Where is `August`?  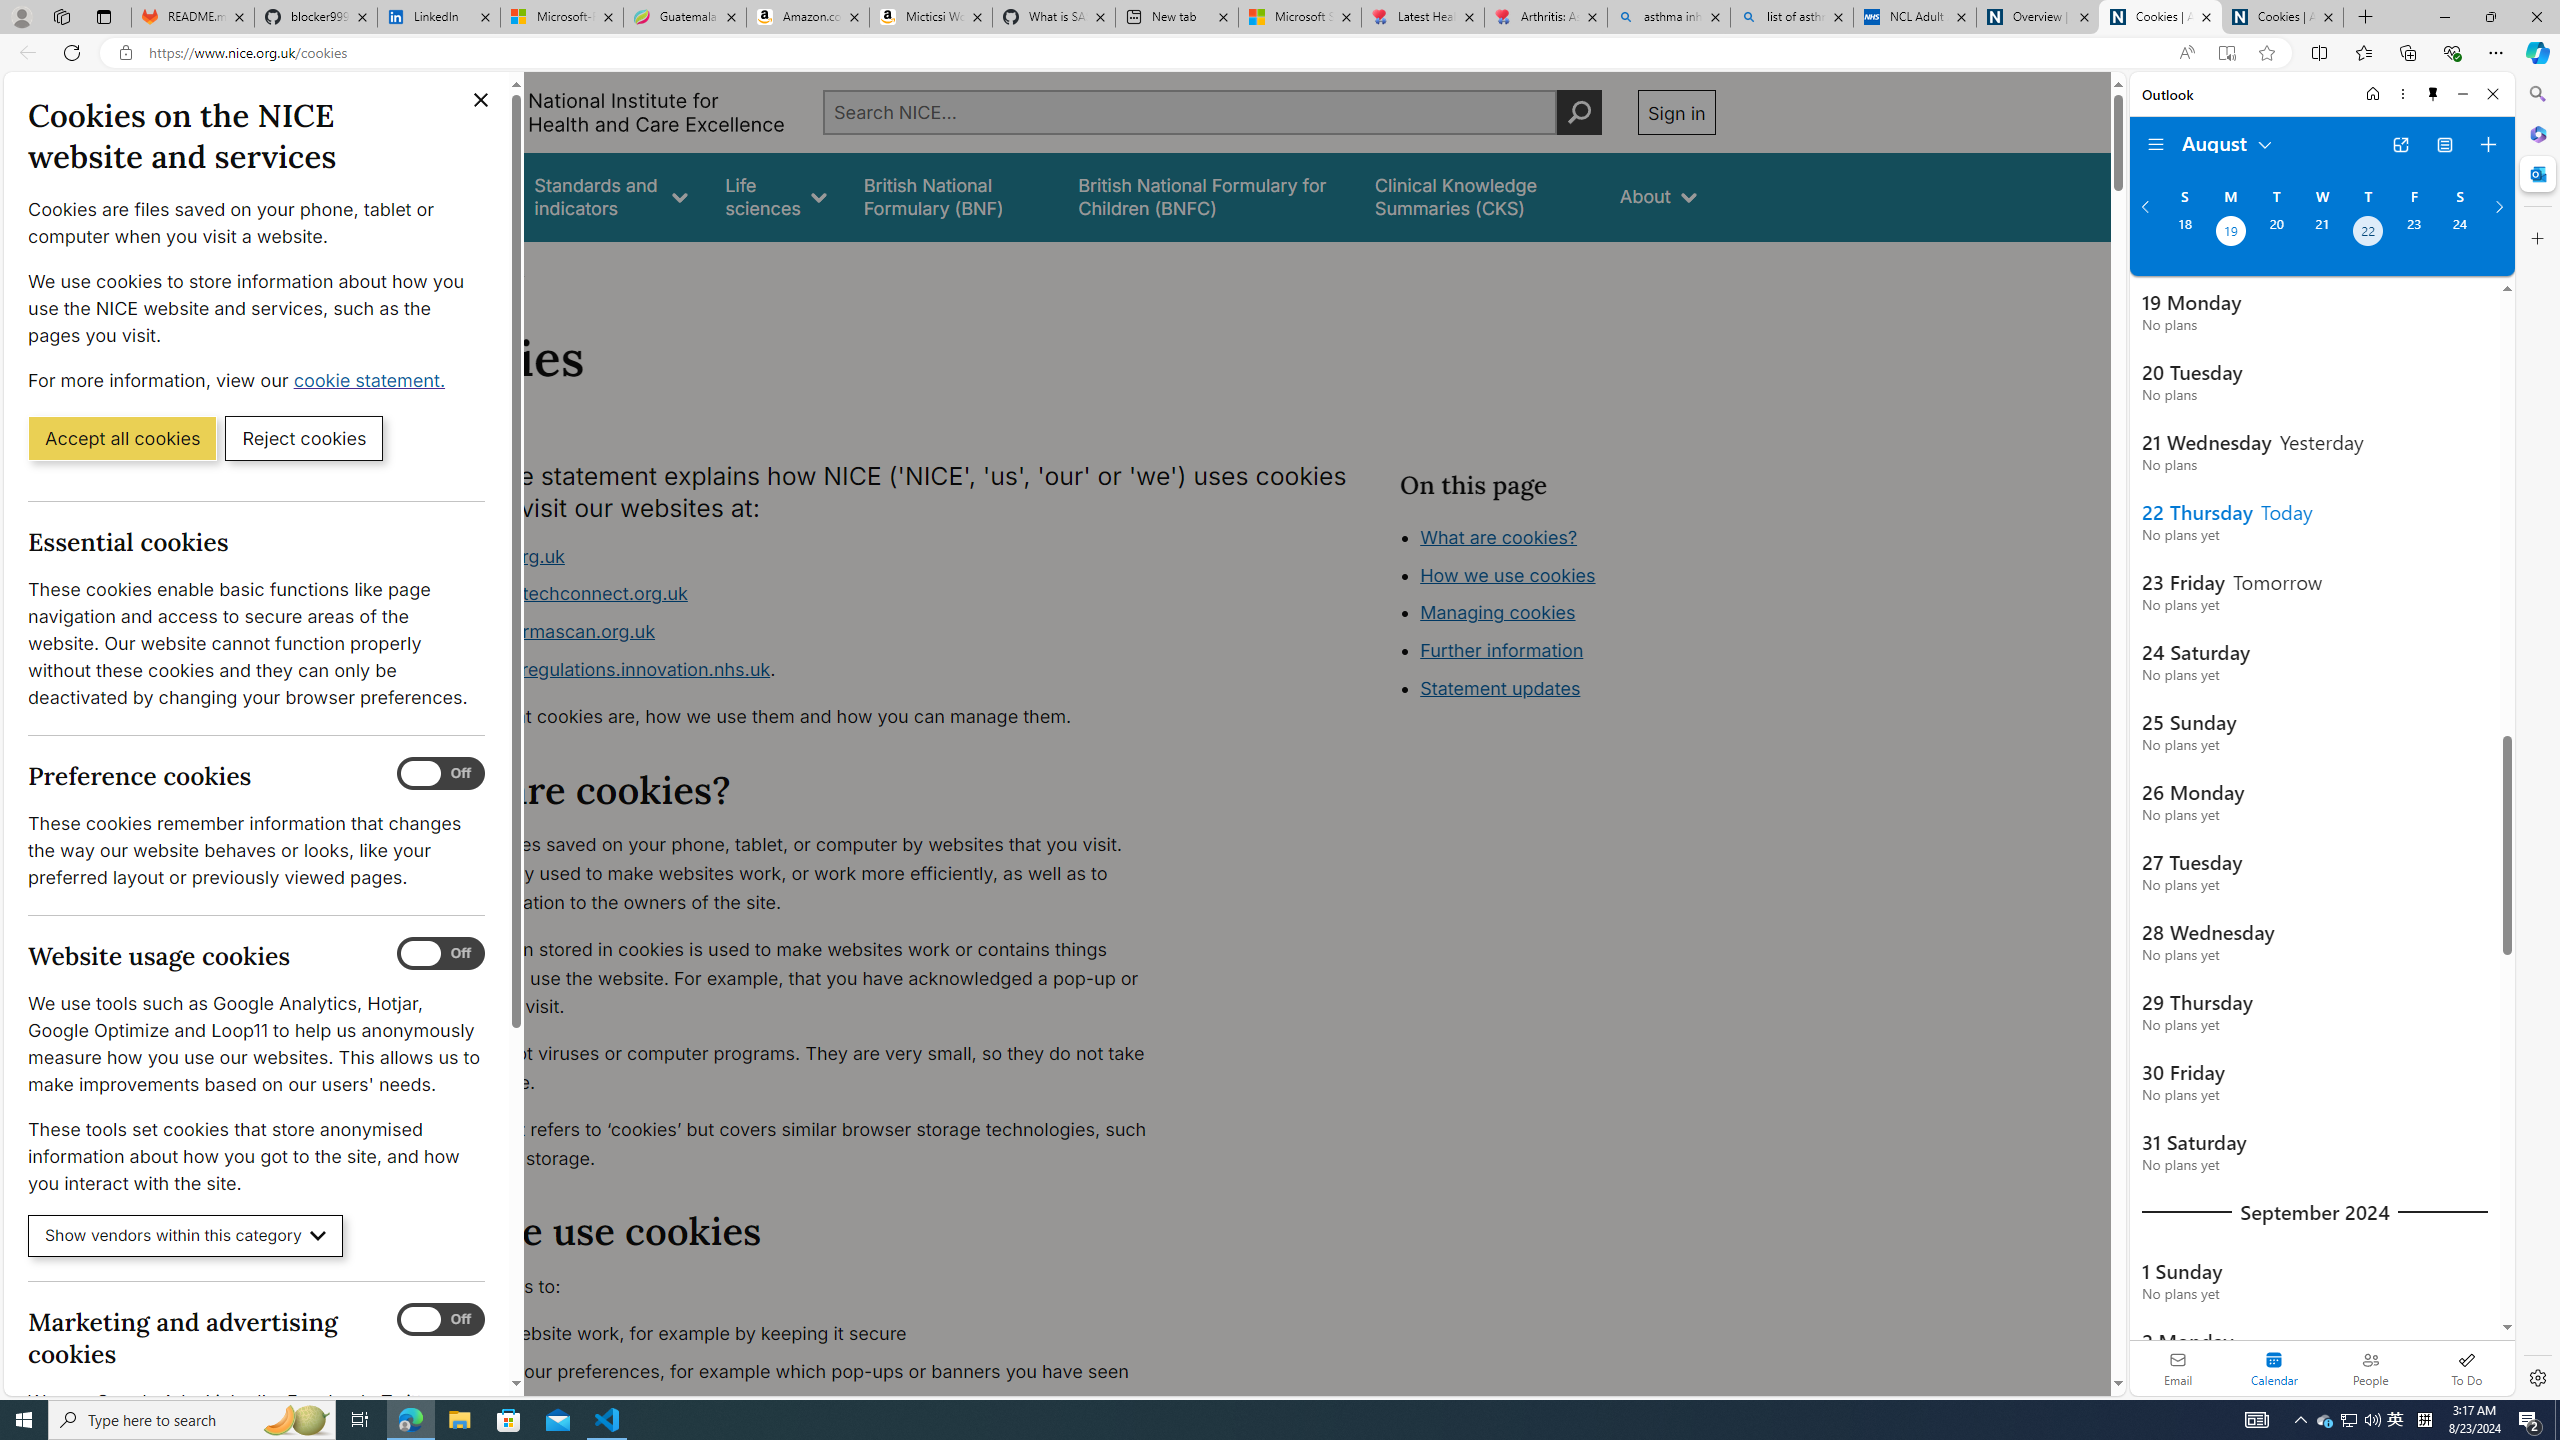
August is located at coordinates (2228, 142).